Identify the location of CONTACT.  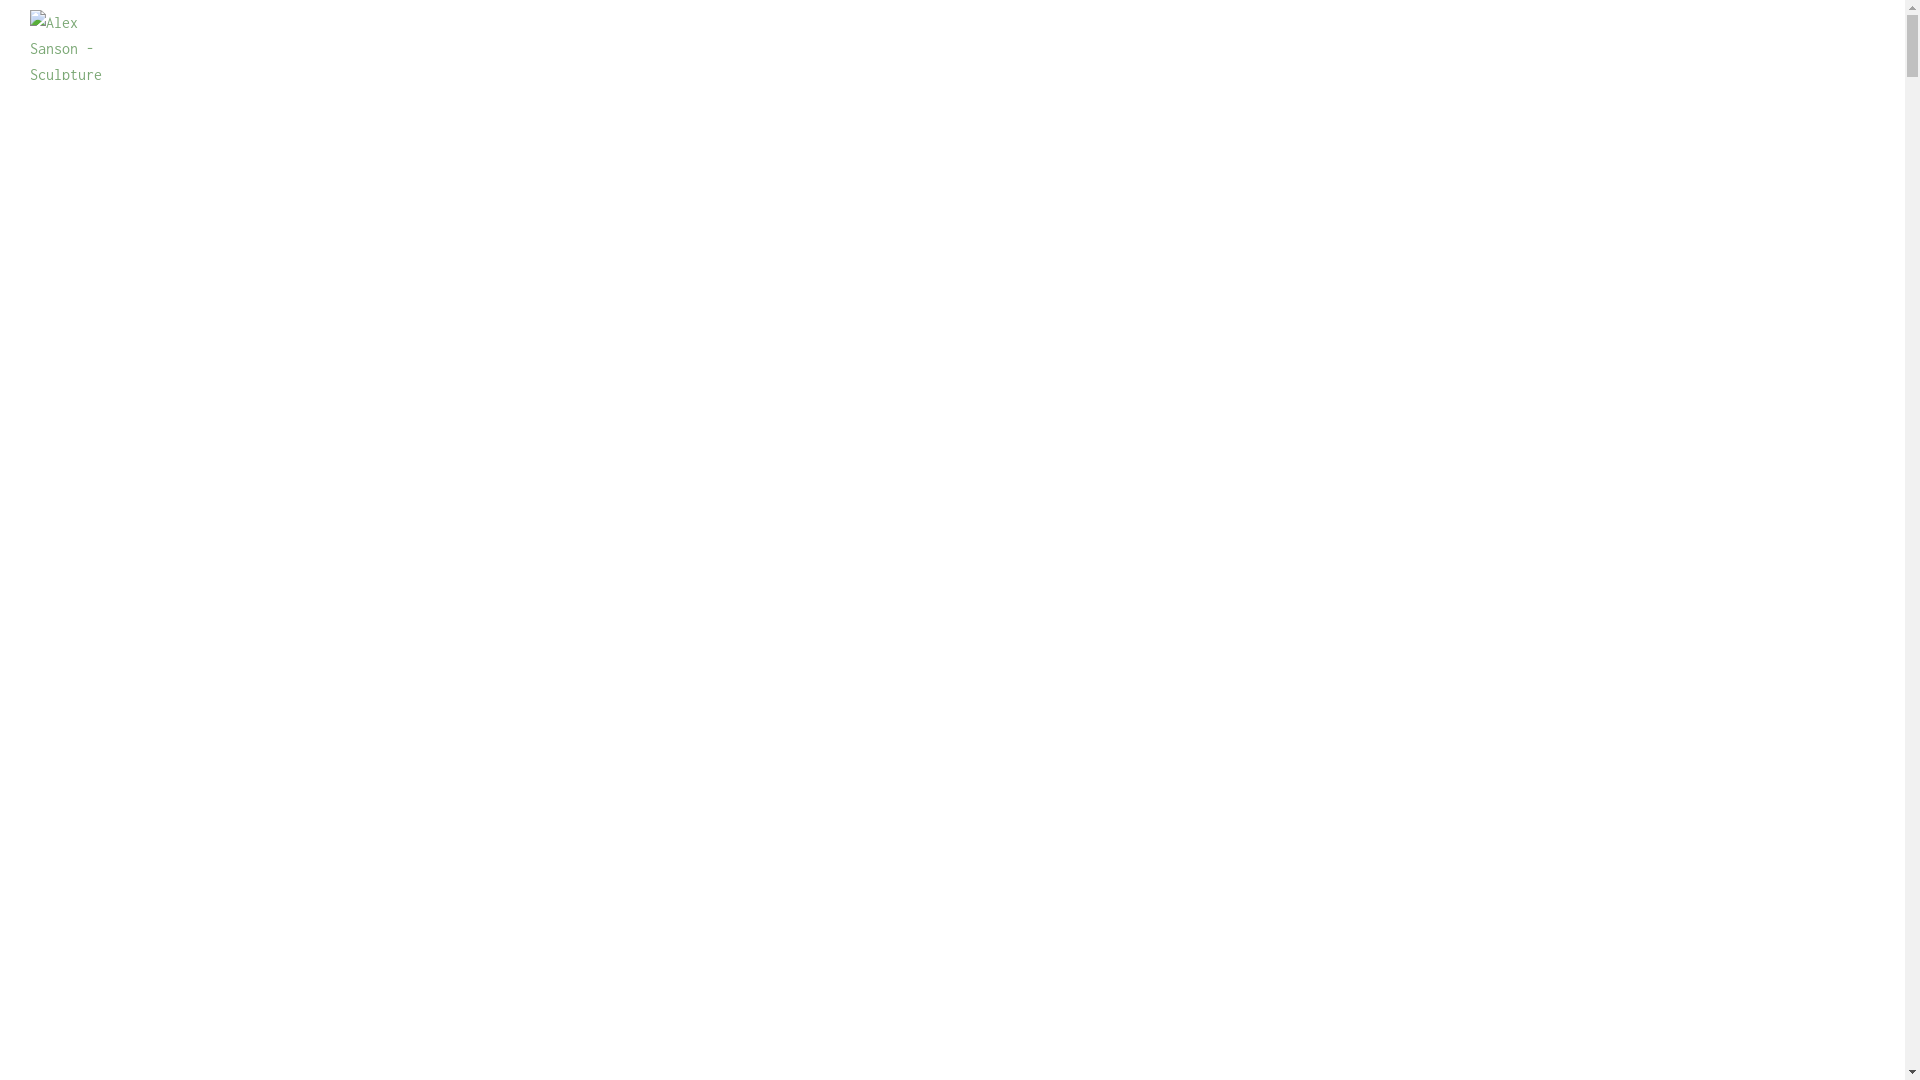
(1305, 45).